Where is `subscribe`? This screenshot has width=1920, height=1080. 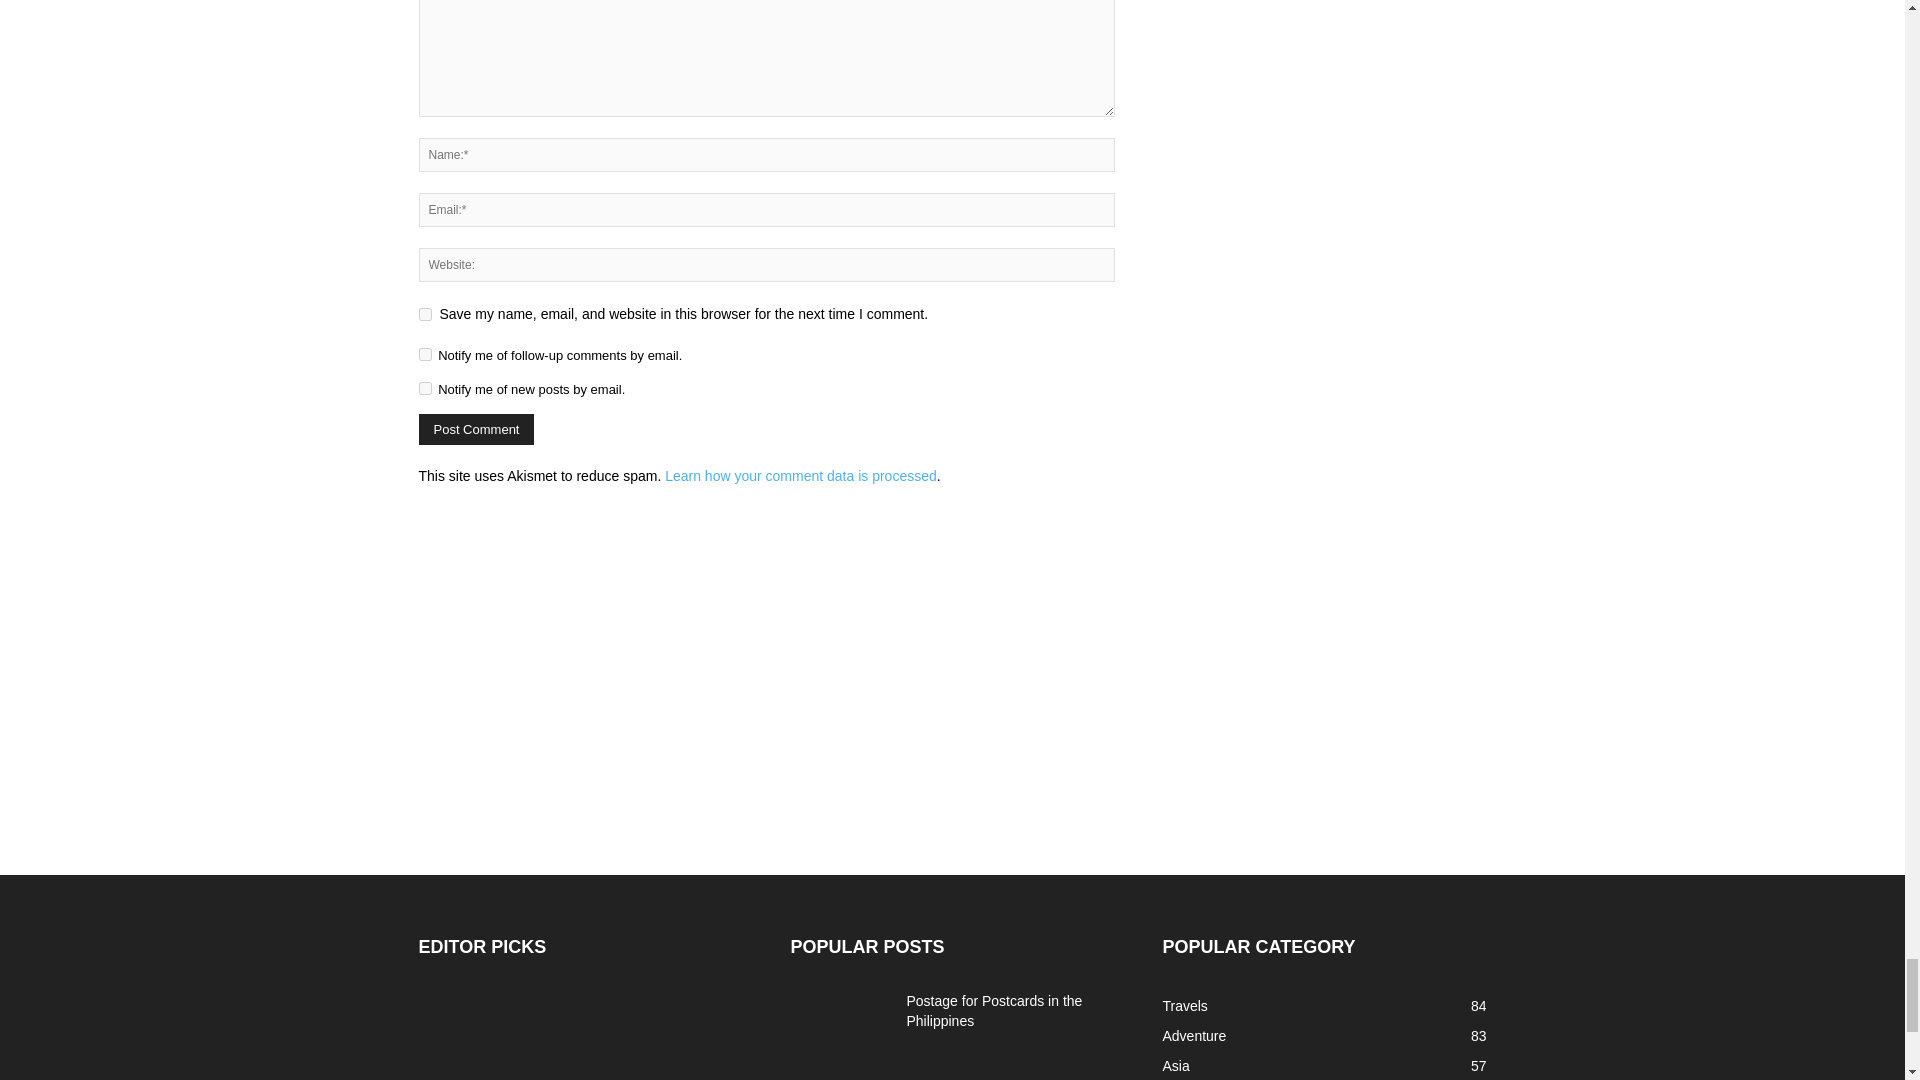
subscribe is located at coordinates (424, 388).